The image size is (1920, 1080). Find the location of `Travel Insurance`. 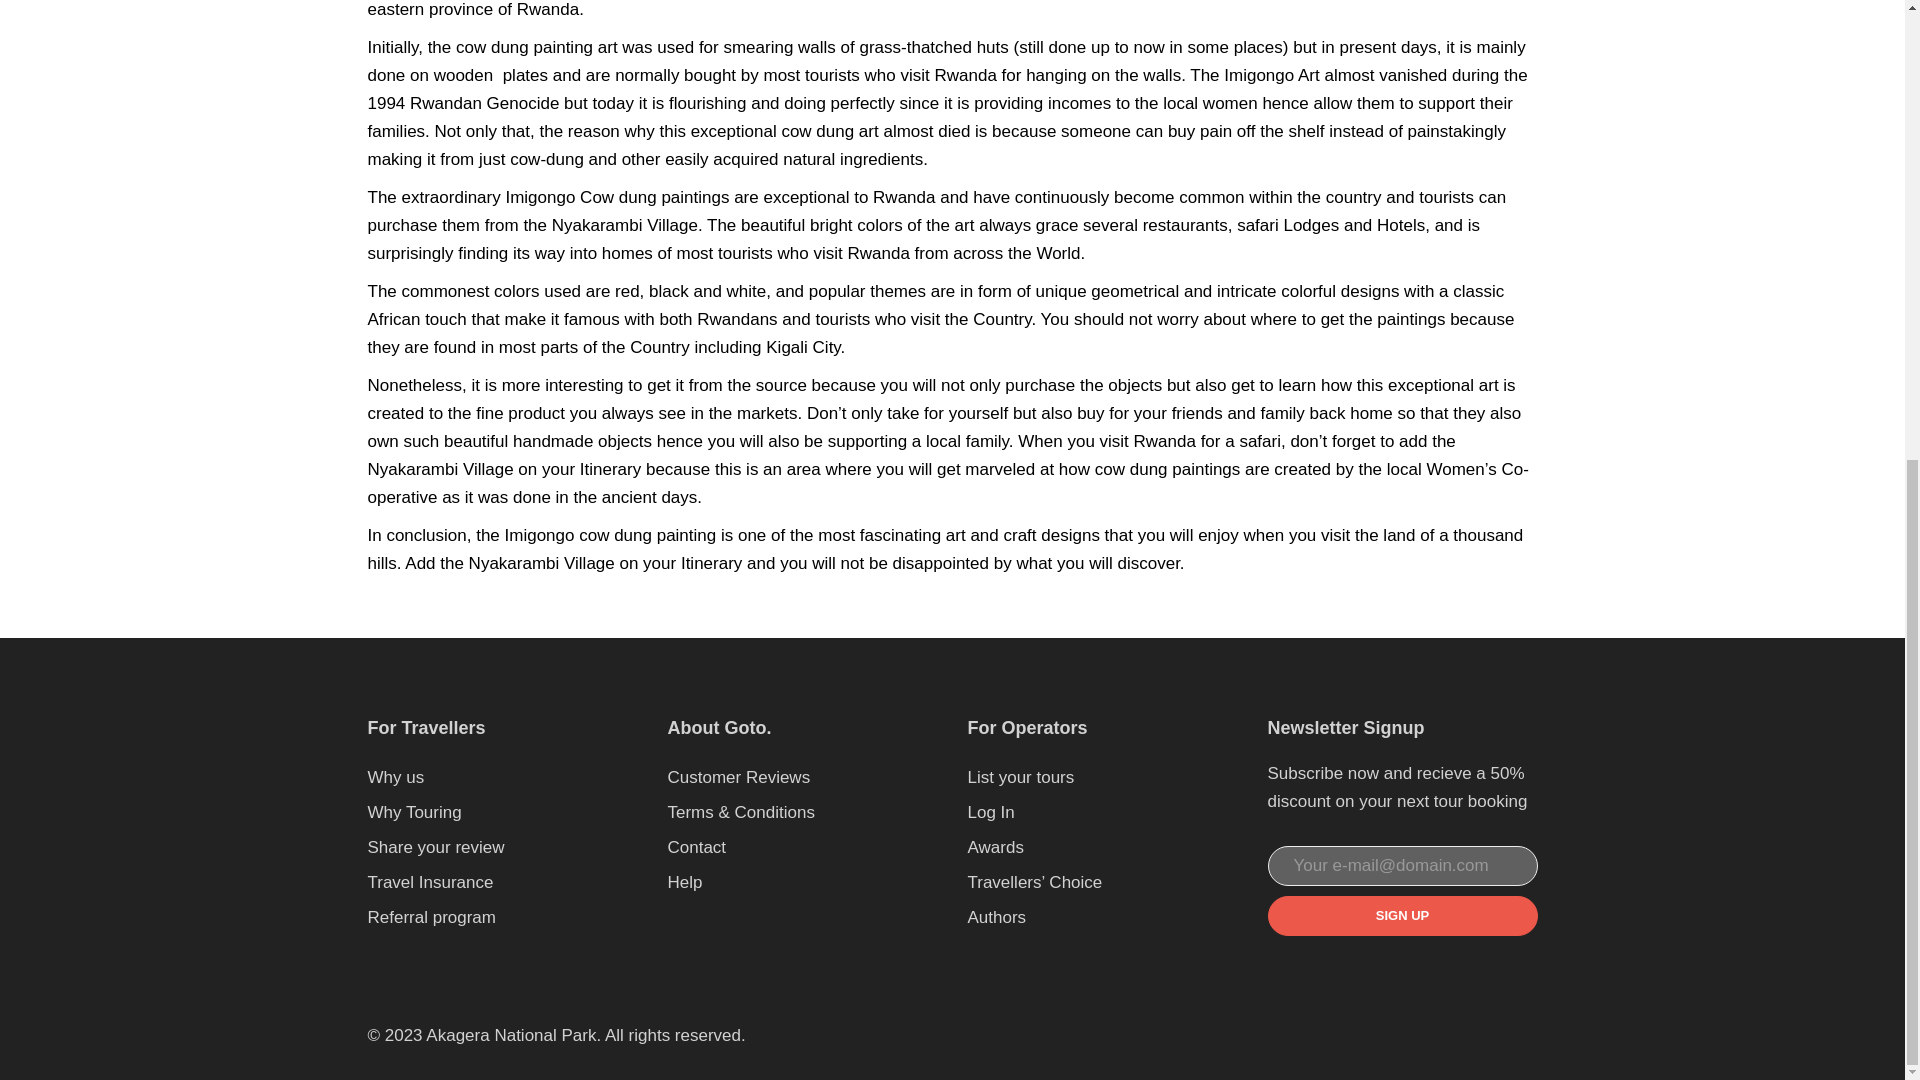

Travel Insurance is located at coordinates (430, 882).